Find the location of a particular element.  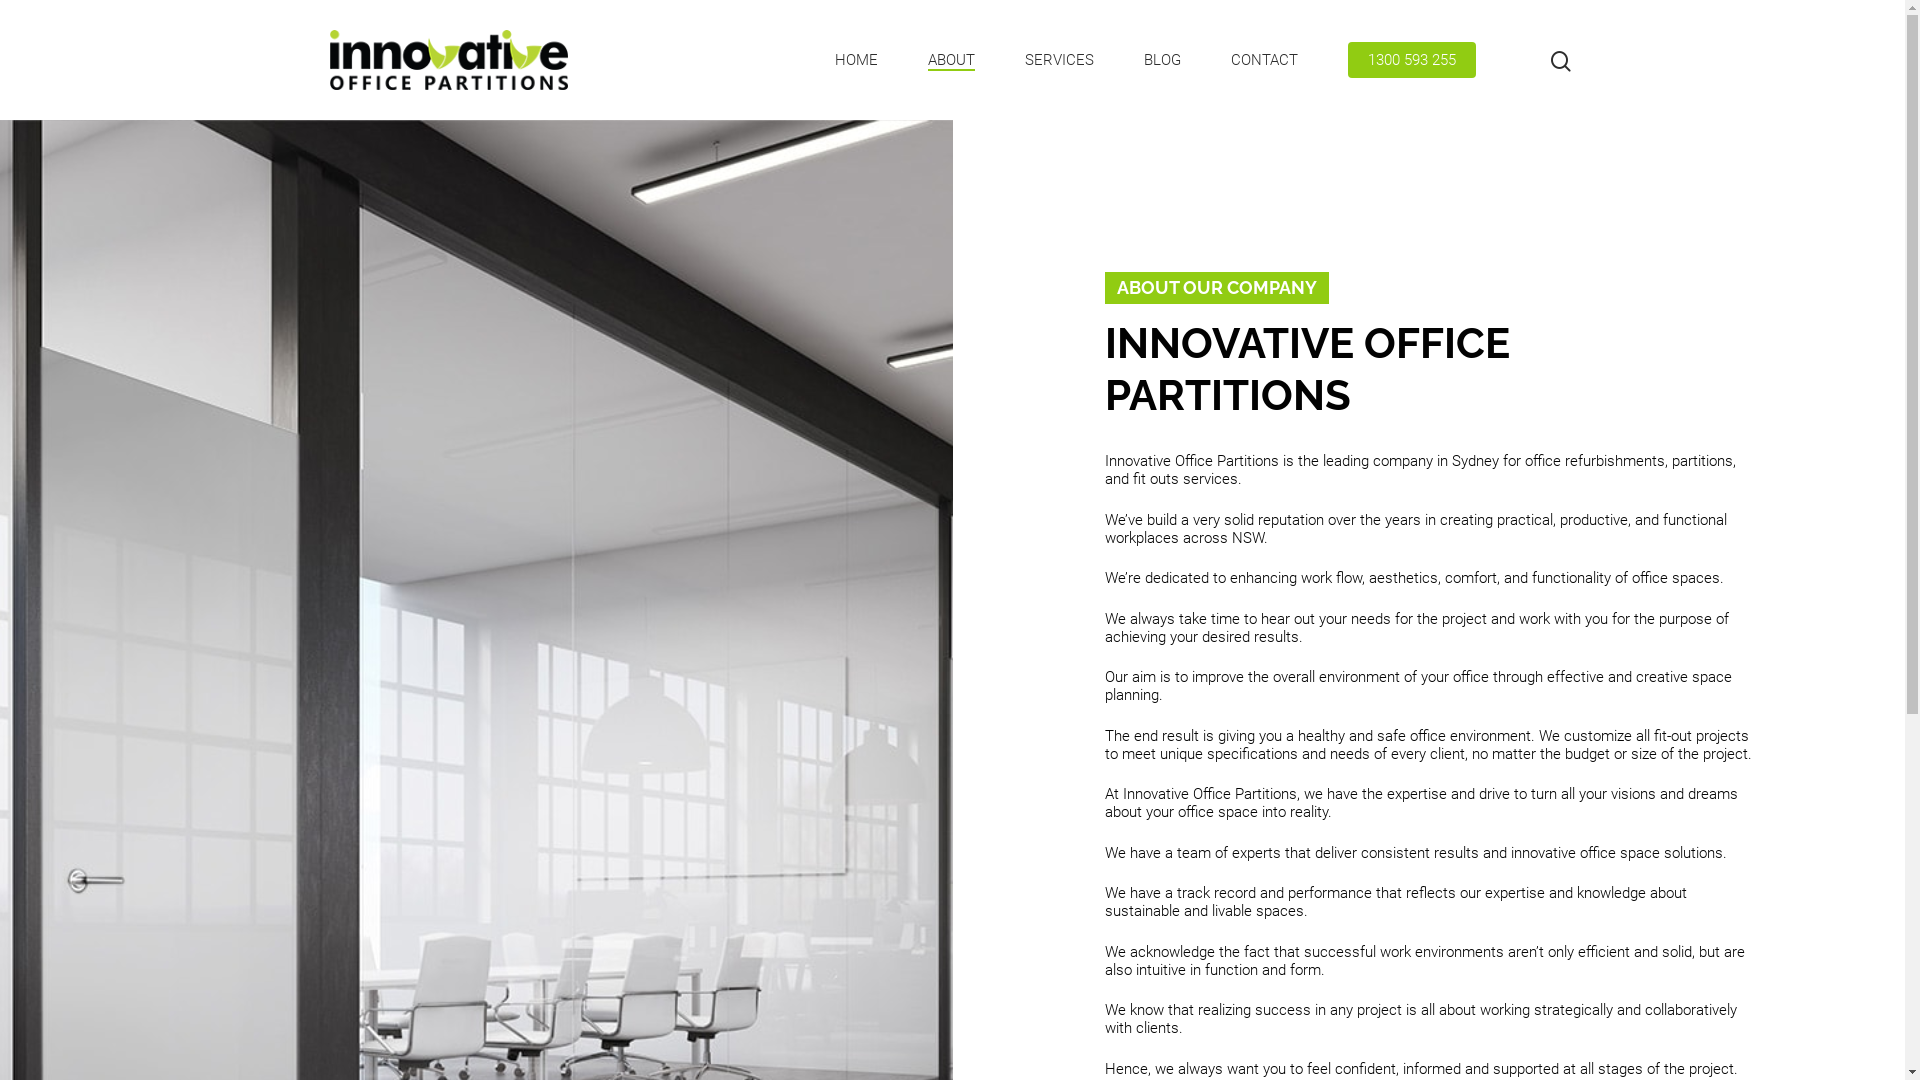

1300 593 255 is located at coordinates (1412, 60).